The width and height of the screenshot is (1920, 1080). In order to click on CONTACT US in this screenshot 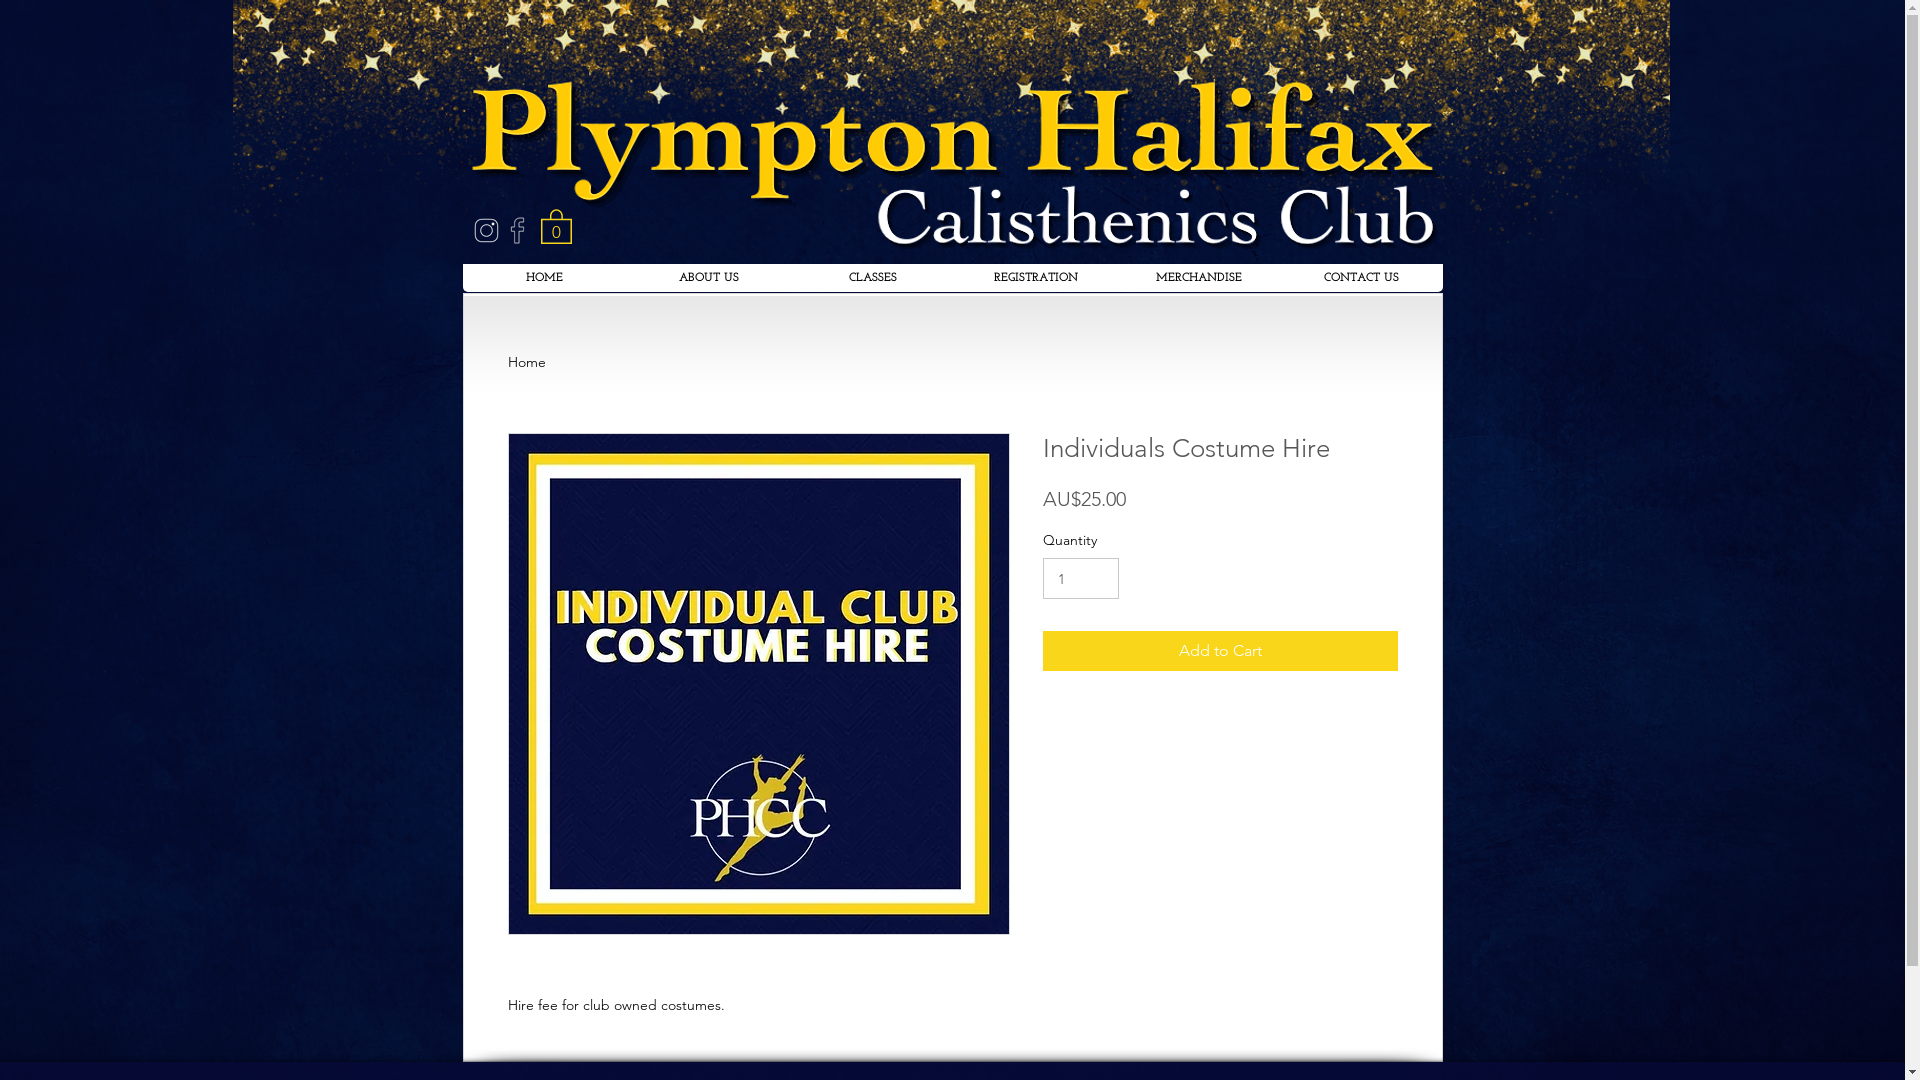, I will do `click(1362, 278)`.